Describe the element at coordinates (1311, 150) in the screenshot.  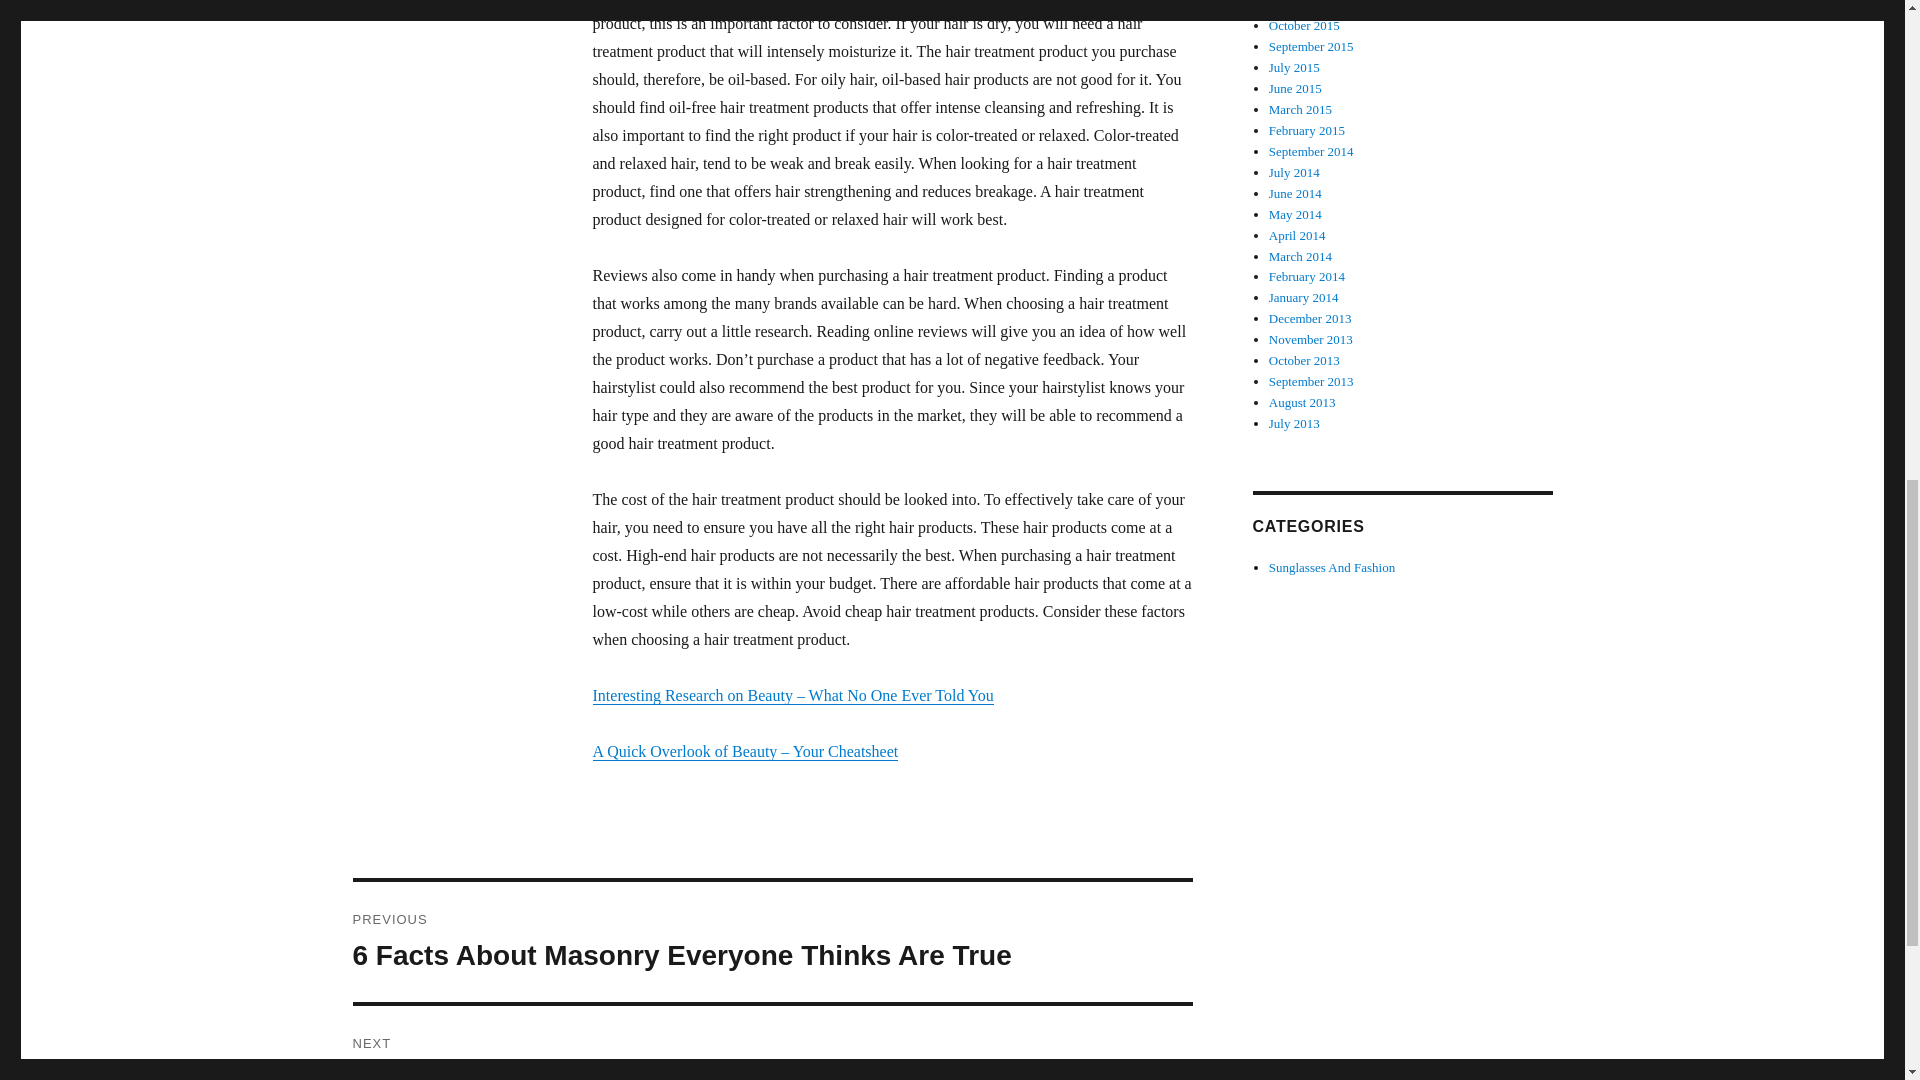
I see `September 2013` at that location.